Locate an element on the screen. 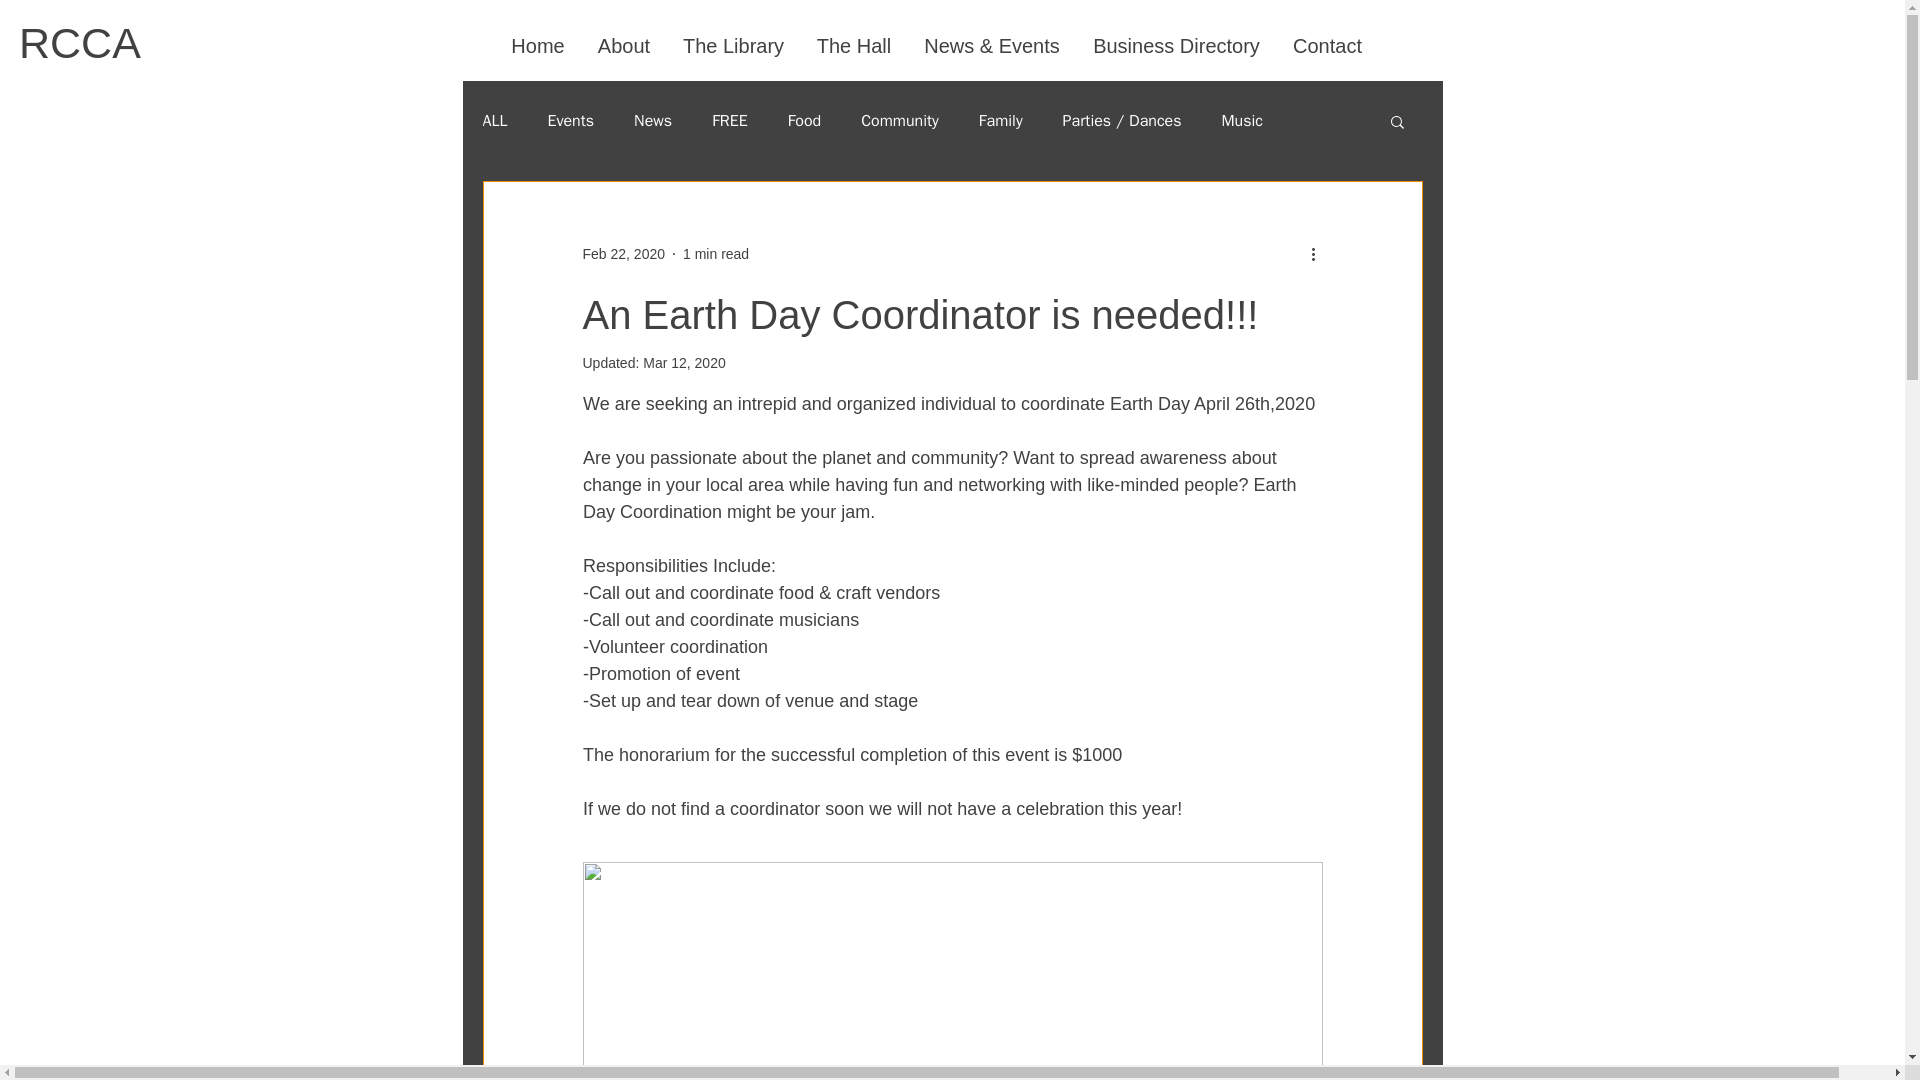 This screenshot has height=1080, width=1920. Events is located at coordinates (570, 120).